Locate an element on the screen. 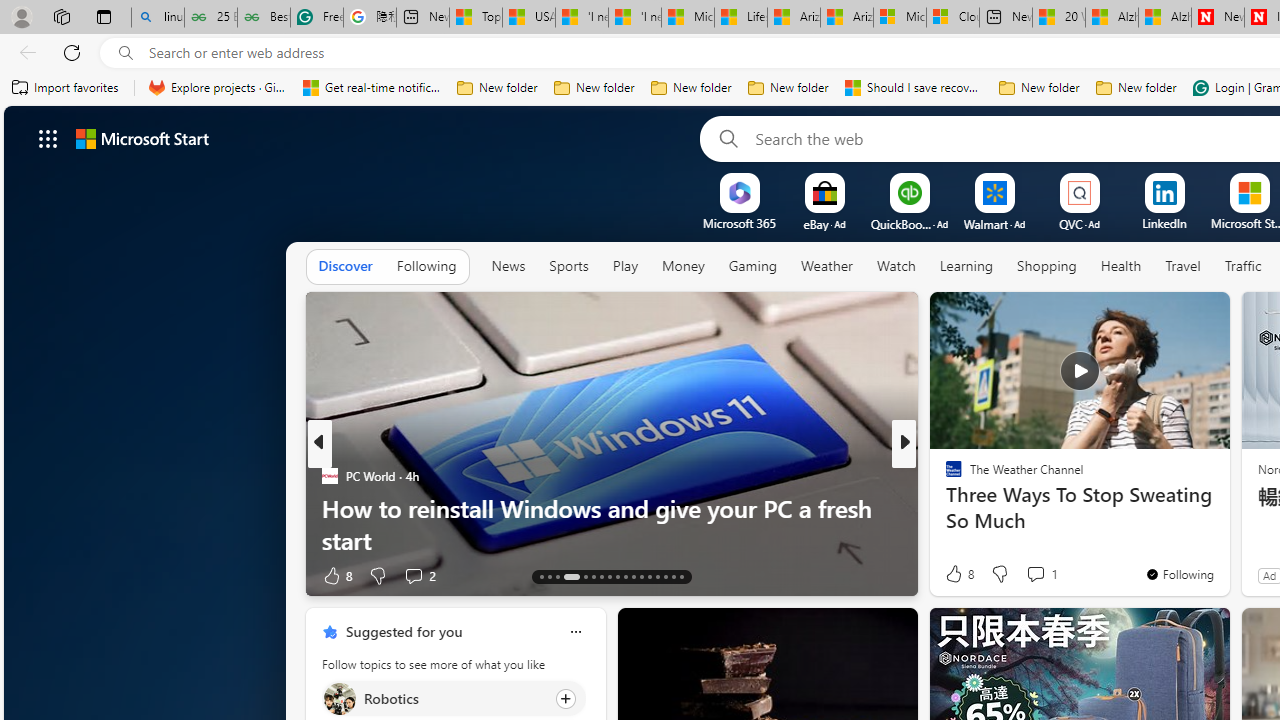 Image resolution: width=1280 pixels, height=720 pixels. View comments 3 Comment is located at coordinates (1048, 574).